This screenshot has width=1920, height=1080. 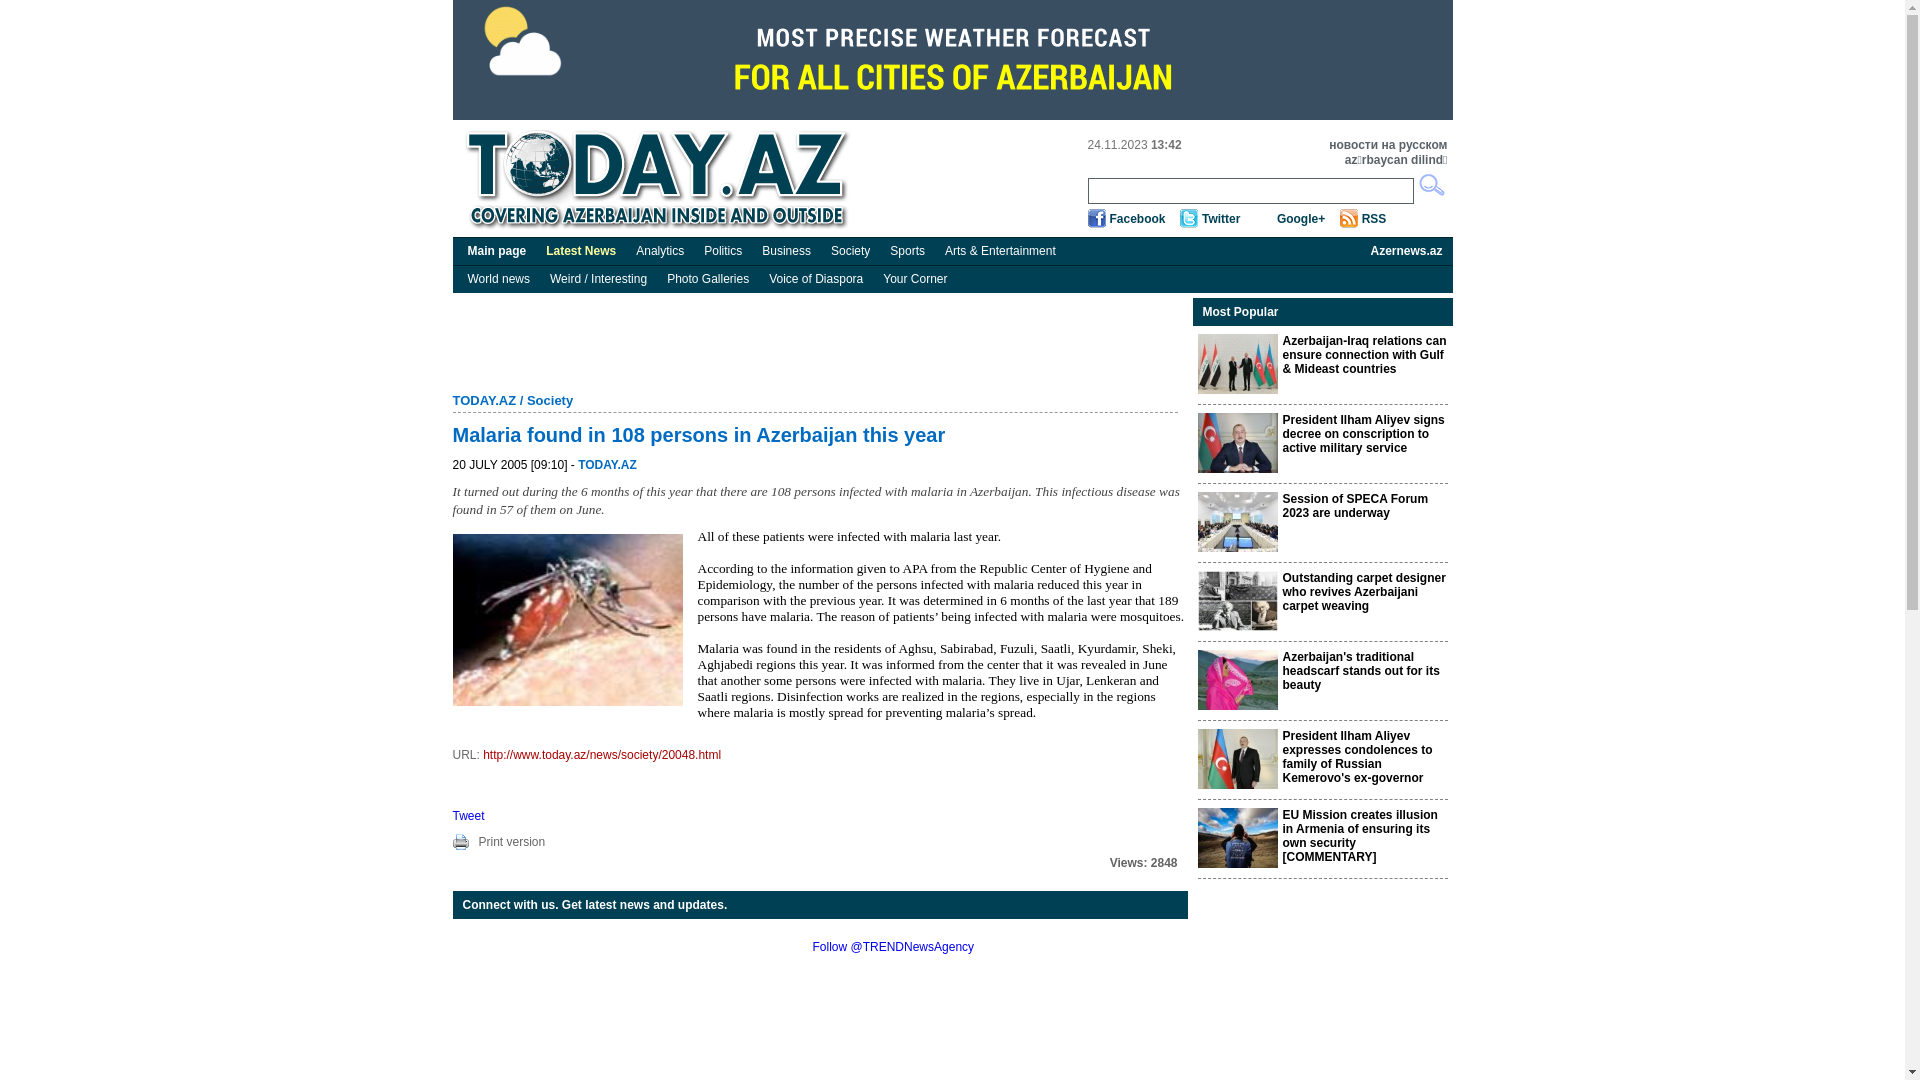 I want to click on Society, so click(x=850, y=251).